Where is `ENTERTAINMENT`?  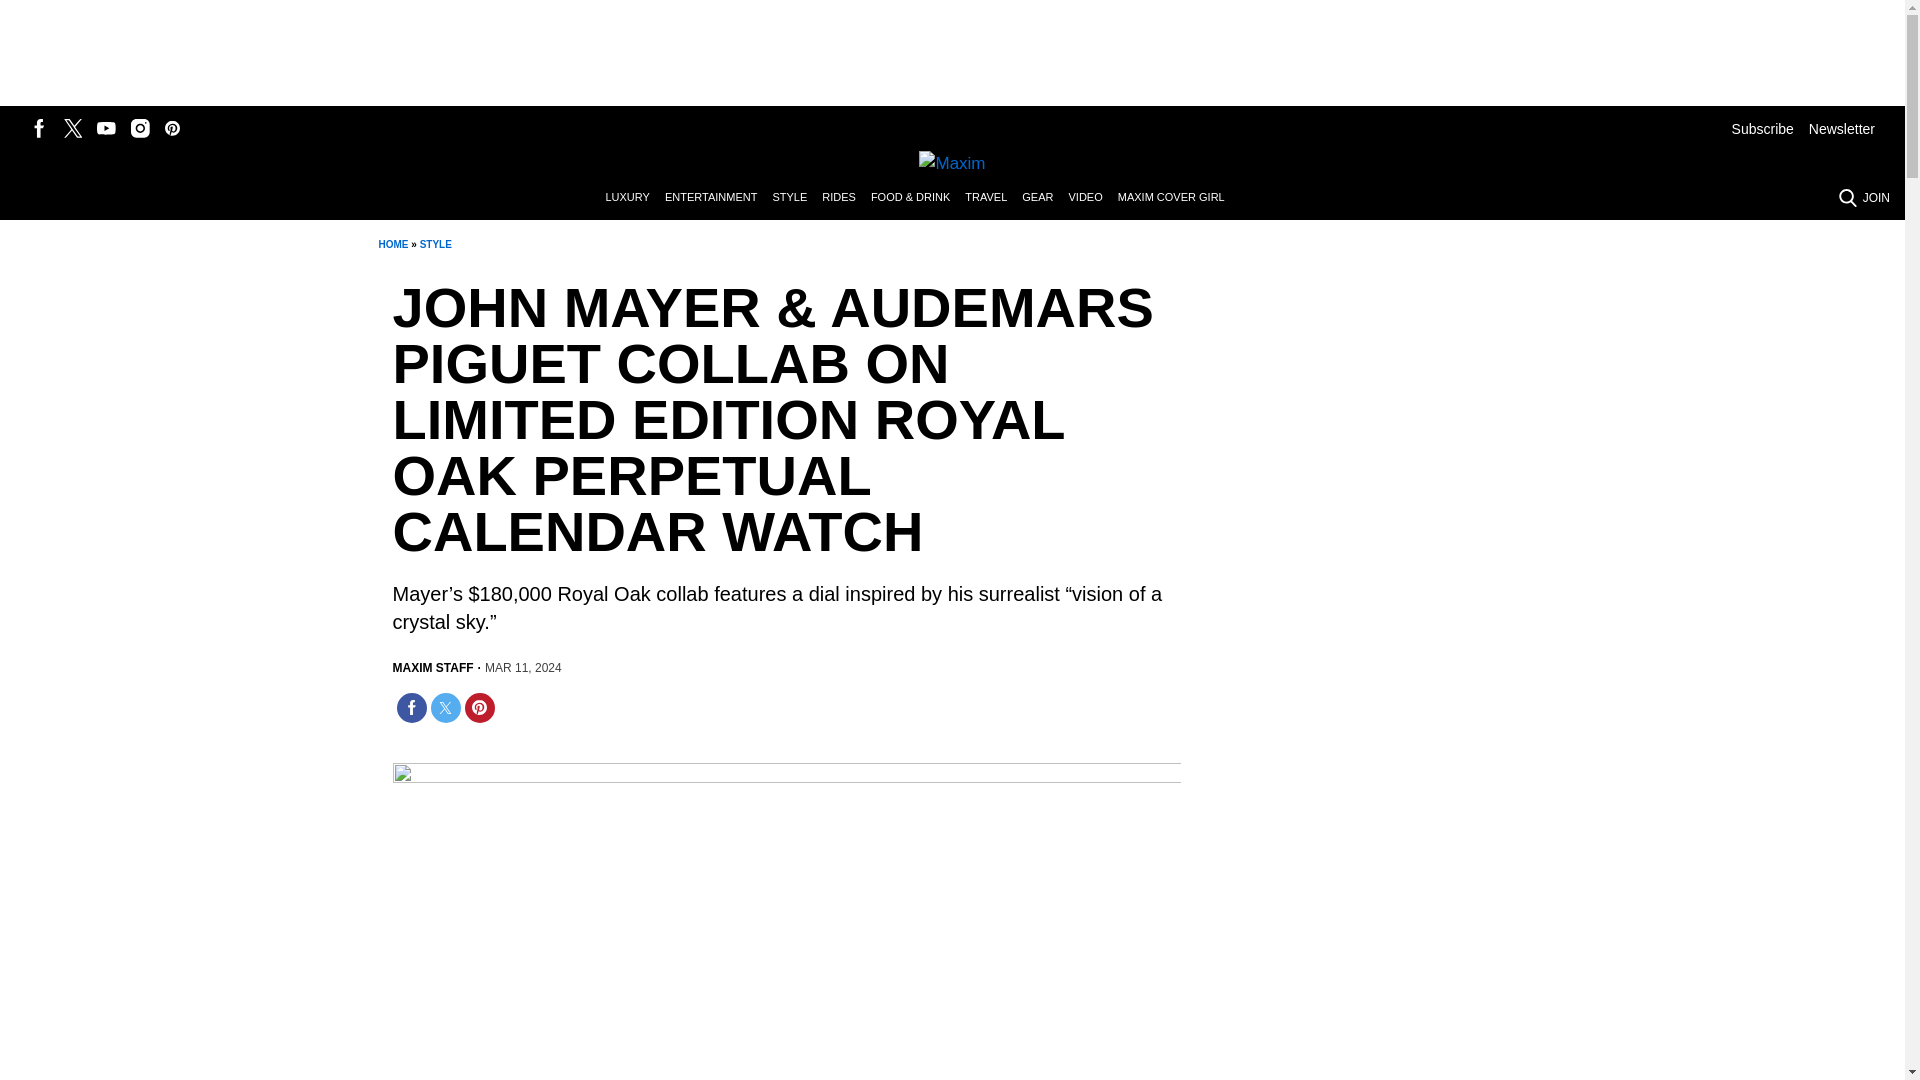
ENTERTAINMENT is located at coordinates (718, 198).